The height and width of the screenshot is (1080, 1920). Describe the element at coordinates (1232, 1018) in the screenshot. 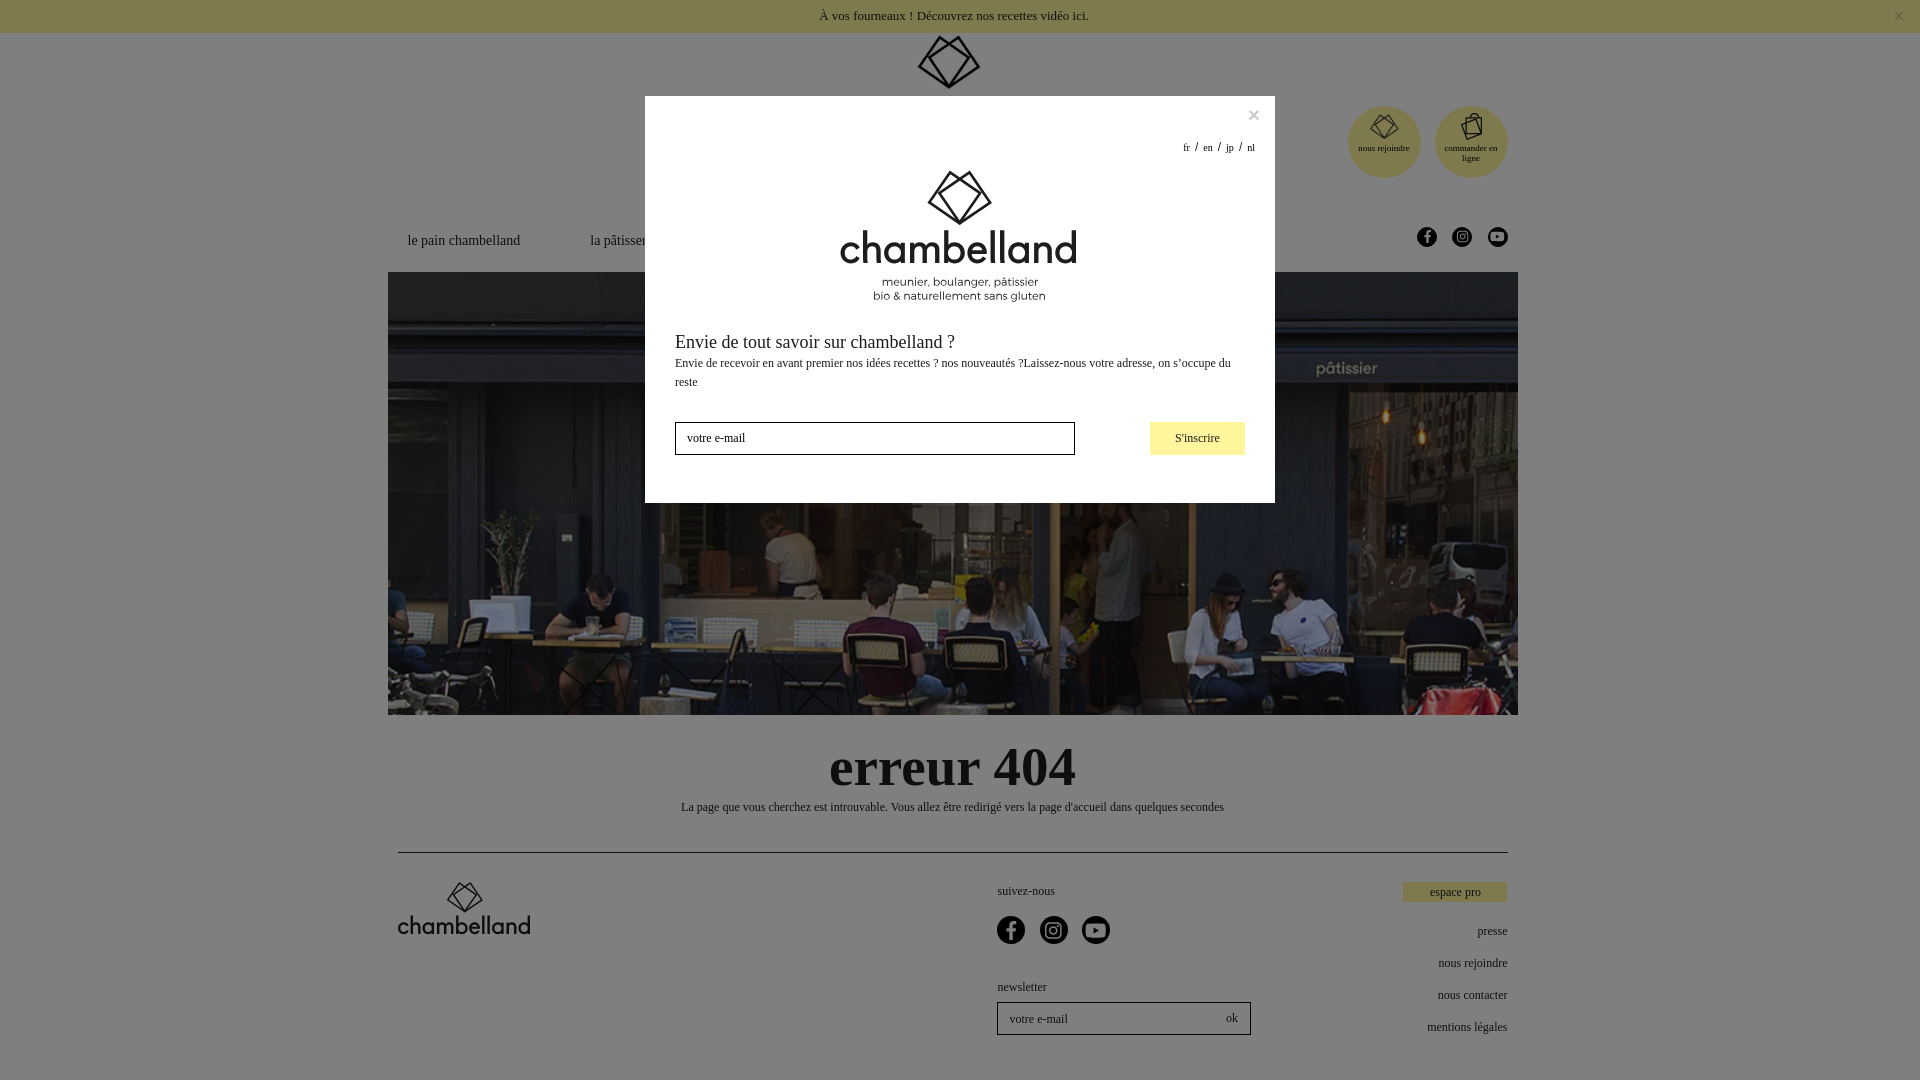

I see `ok` at that location.